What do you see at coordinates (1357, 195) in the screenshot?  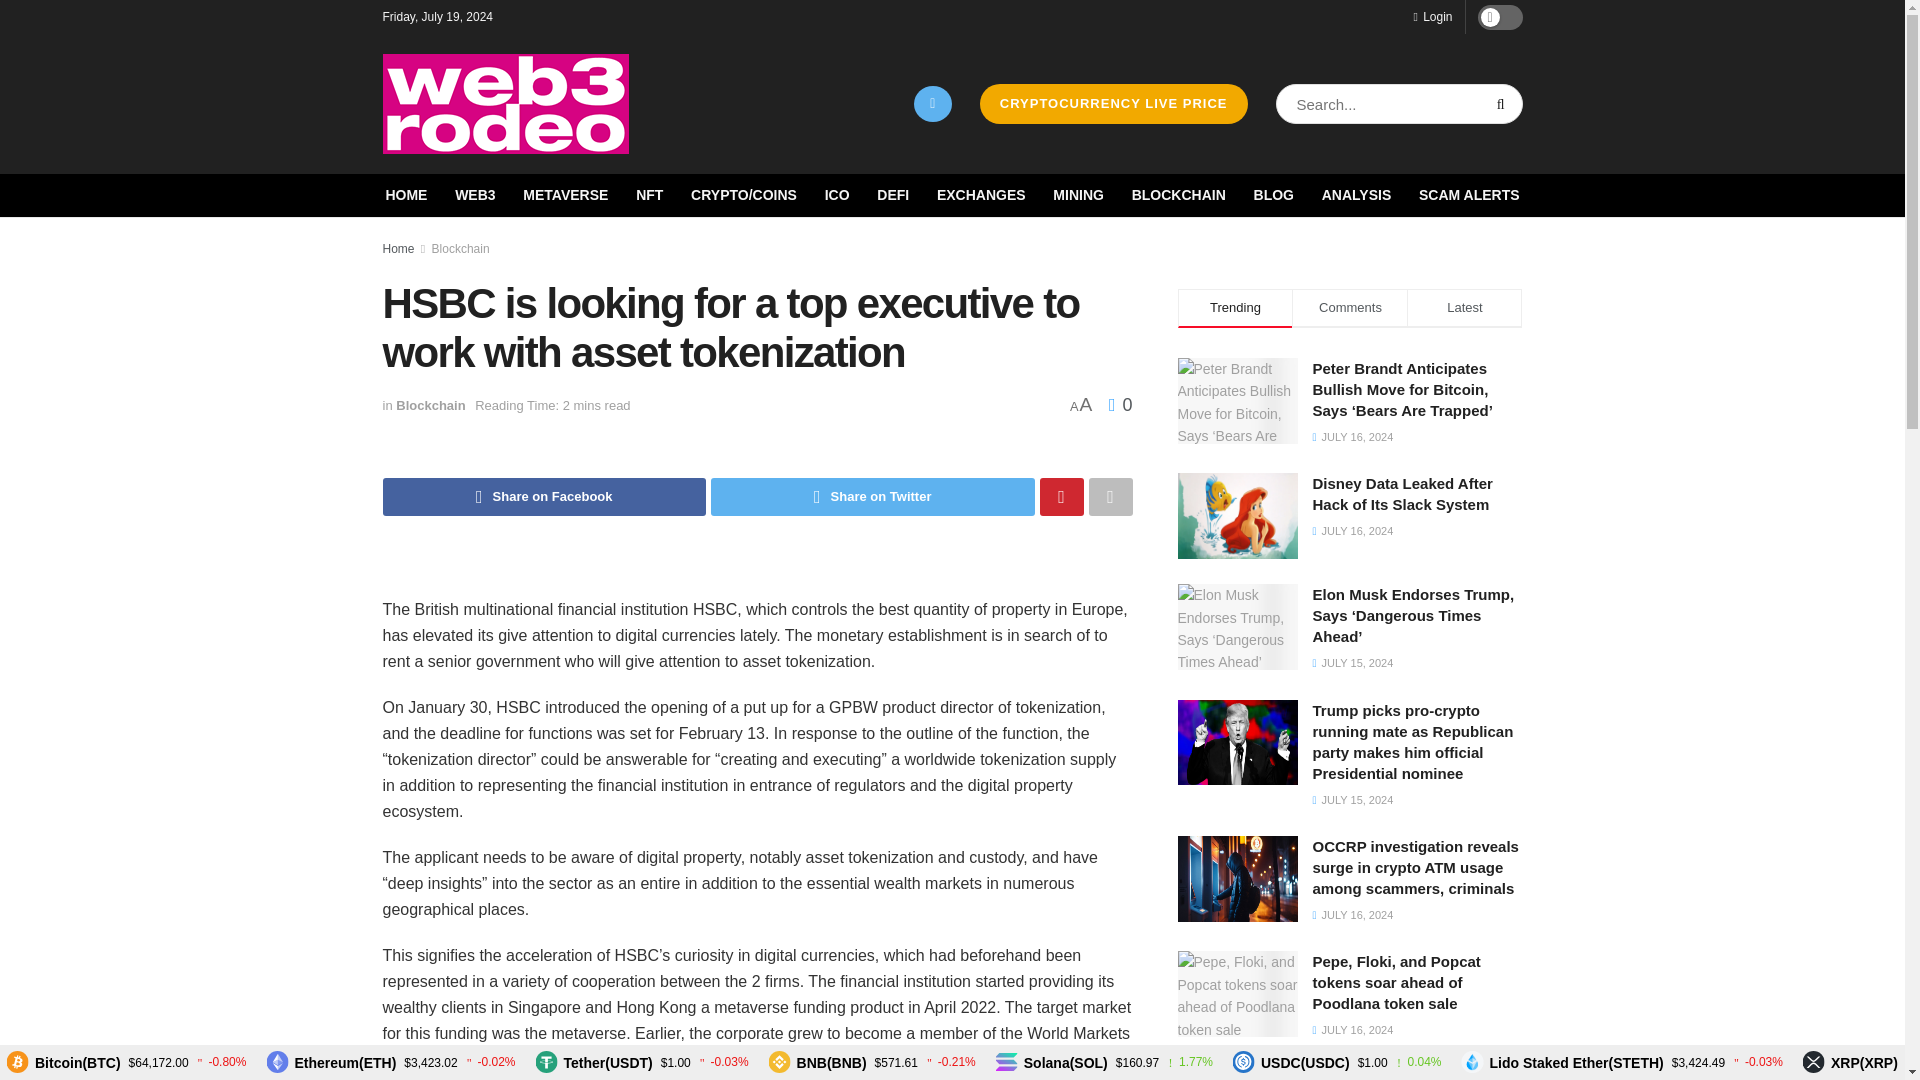 I see `ANALYSIS` at bounding box center [1357, 195].